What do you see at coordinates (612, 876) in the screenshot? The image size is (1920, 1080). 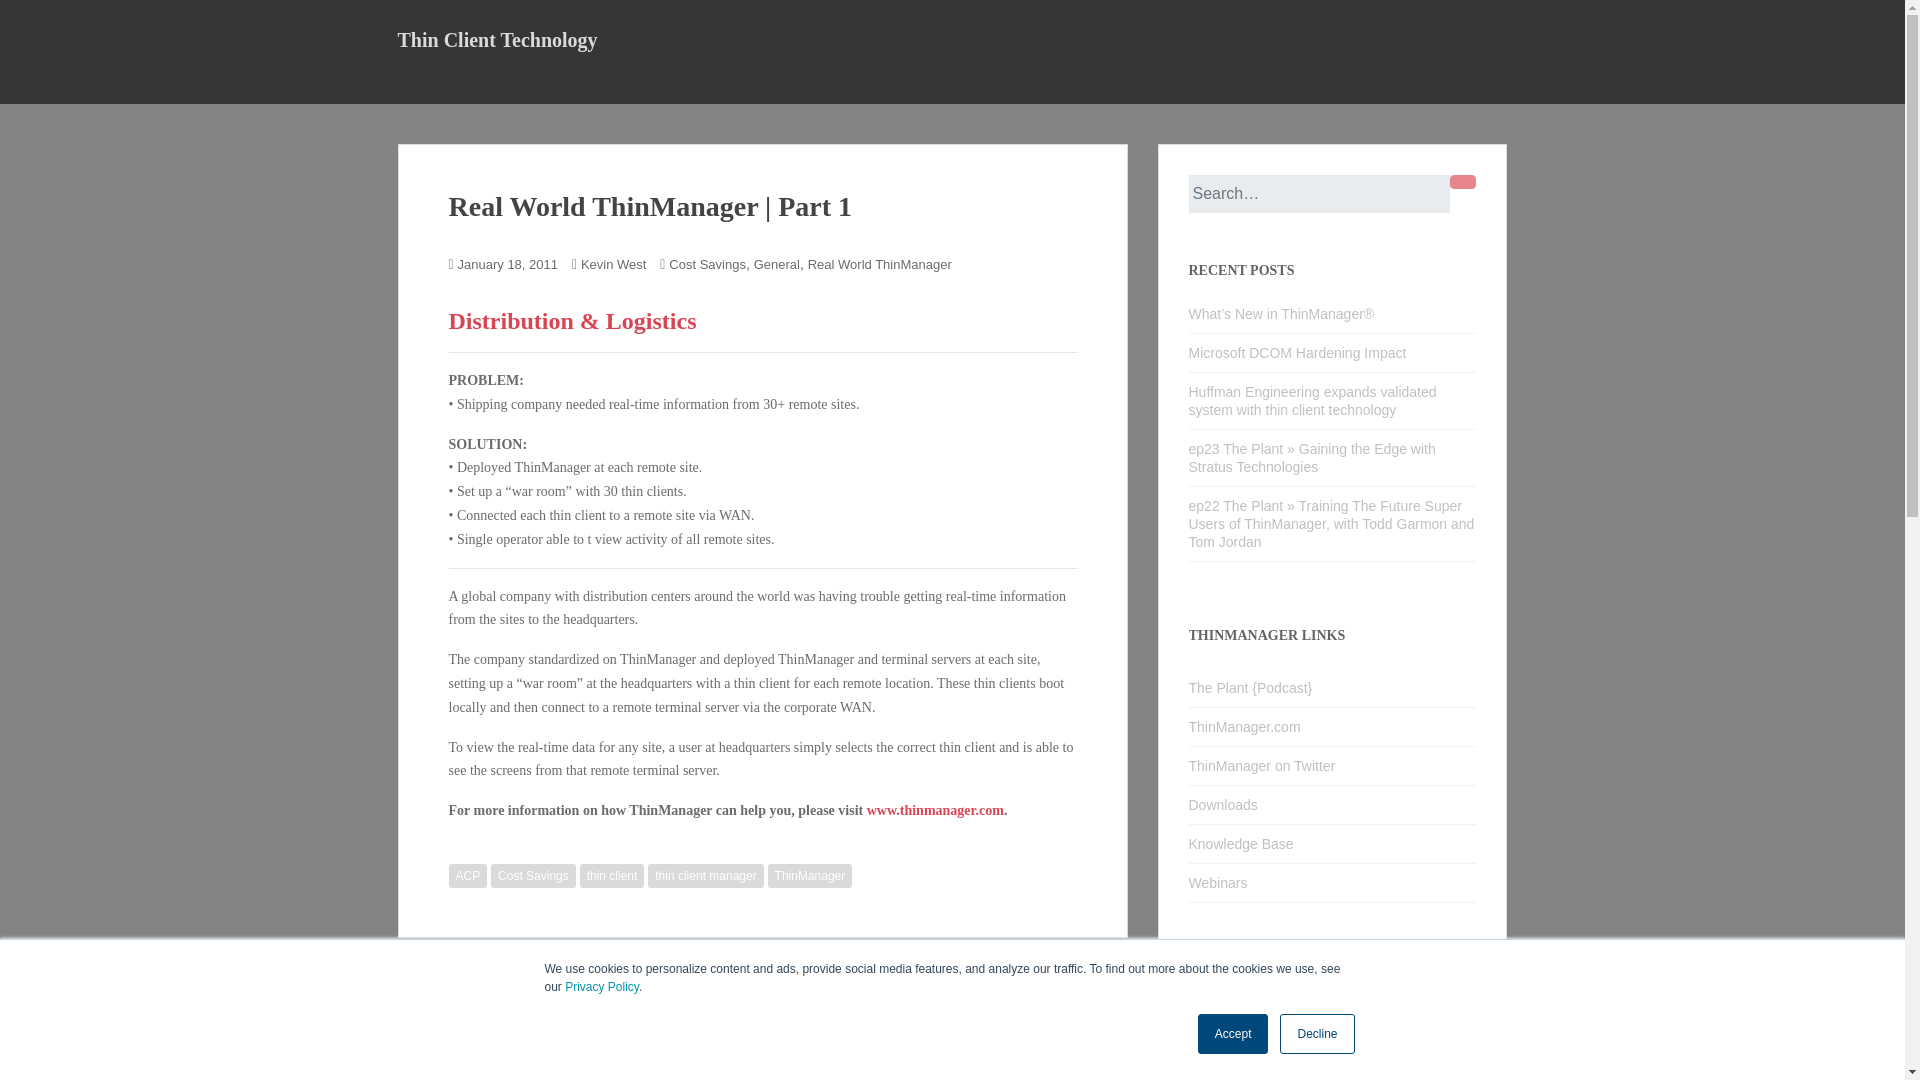 I see `thin client` at bounding box center [612, 876].